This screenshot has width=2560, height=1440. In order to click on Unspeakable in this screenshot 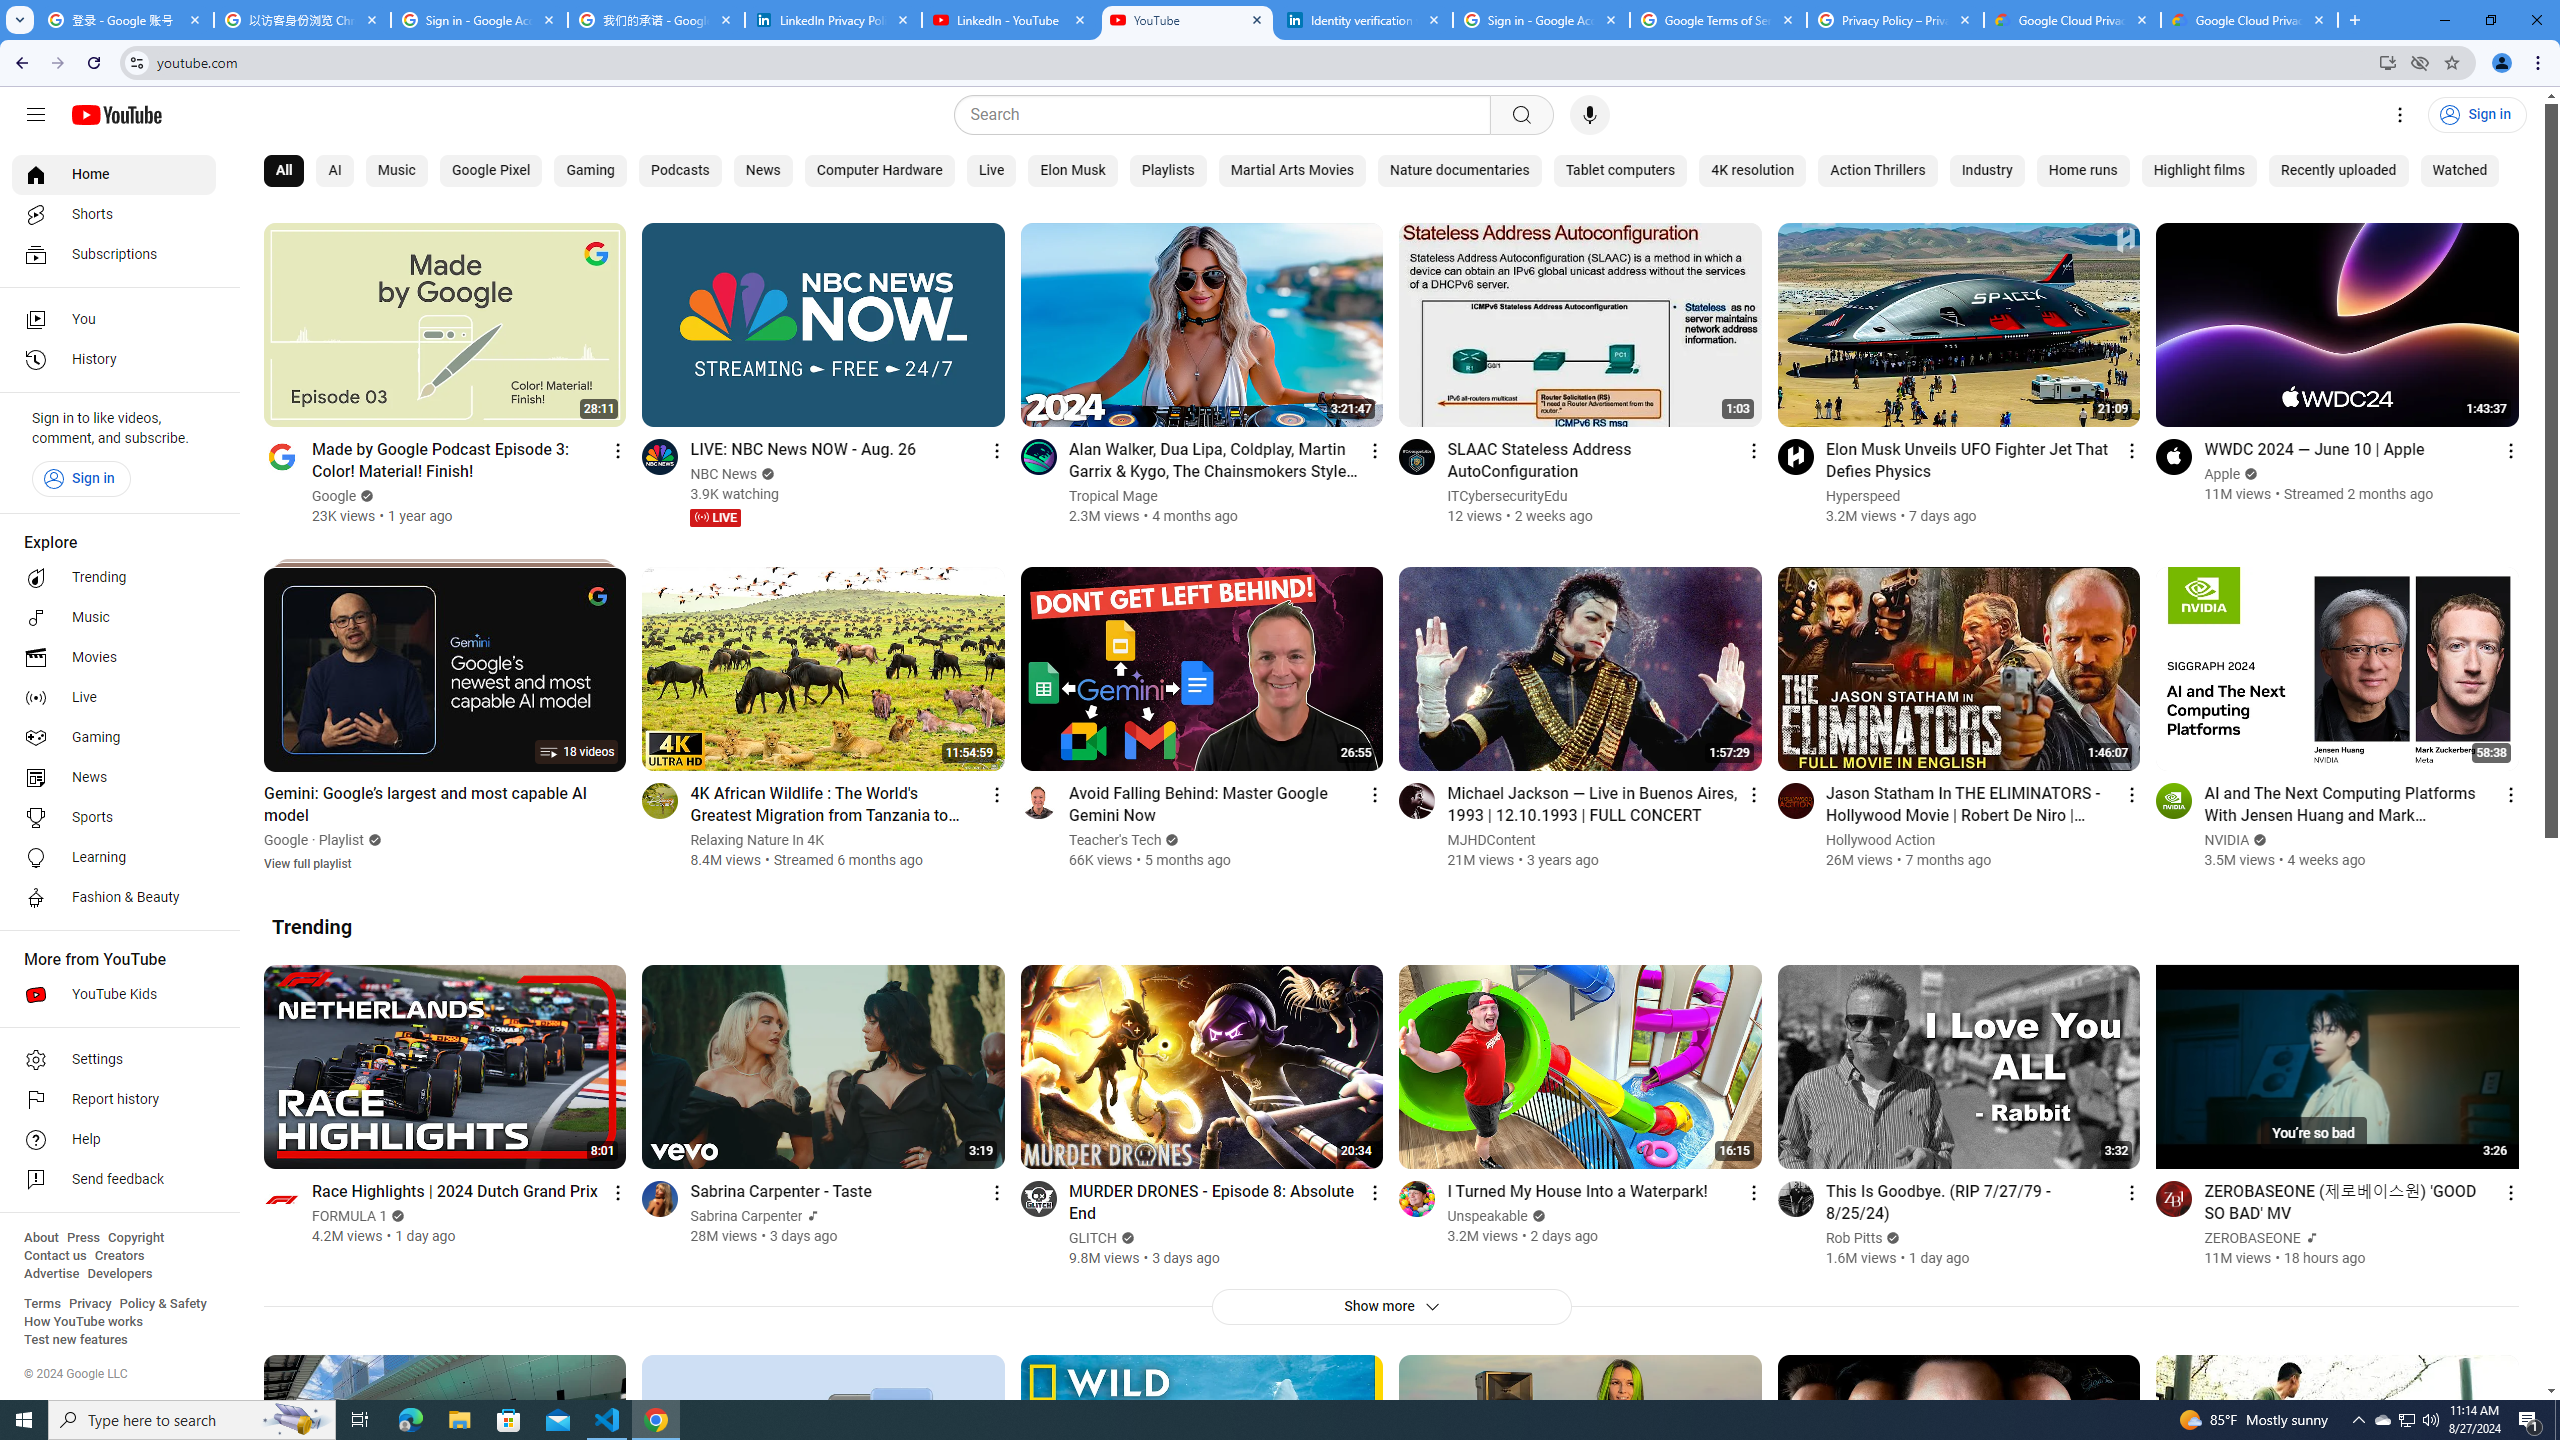, I will do `click(1488, 1216)`.